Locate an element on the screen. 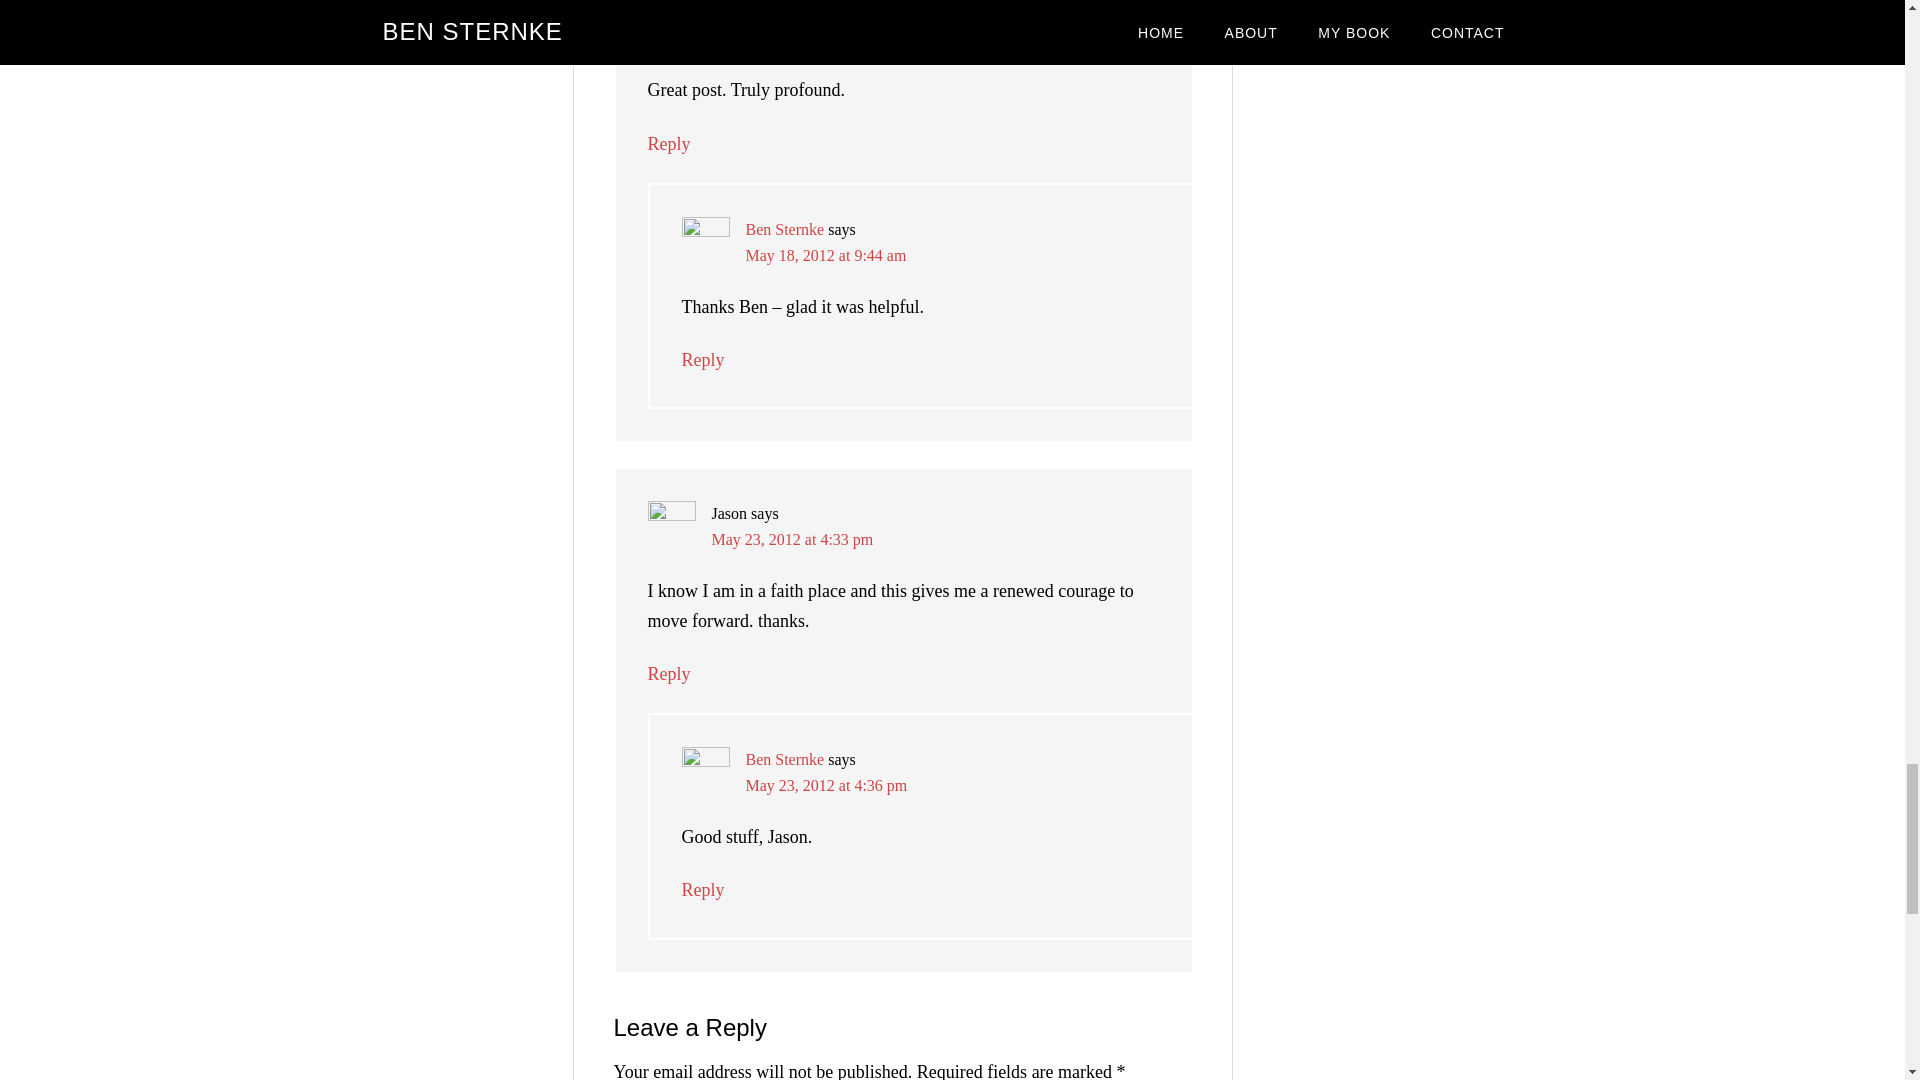 This screenshot has height=1080, width=1920. Reply is located at coordinates (670, 144).